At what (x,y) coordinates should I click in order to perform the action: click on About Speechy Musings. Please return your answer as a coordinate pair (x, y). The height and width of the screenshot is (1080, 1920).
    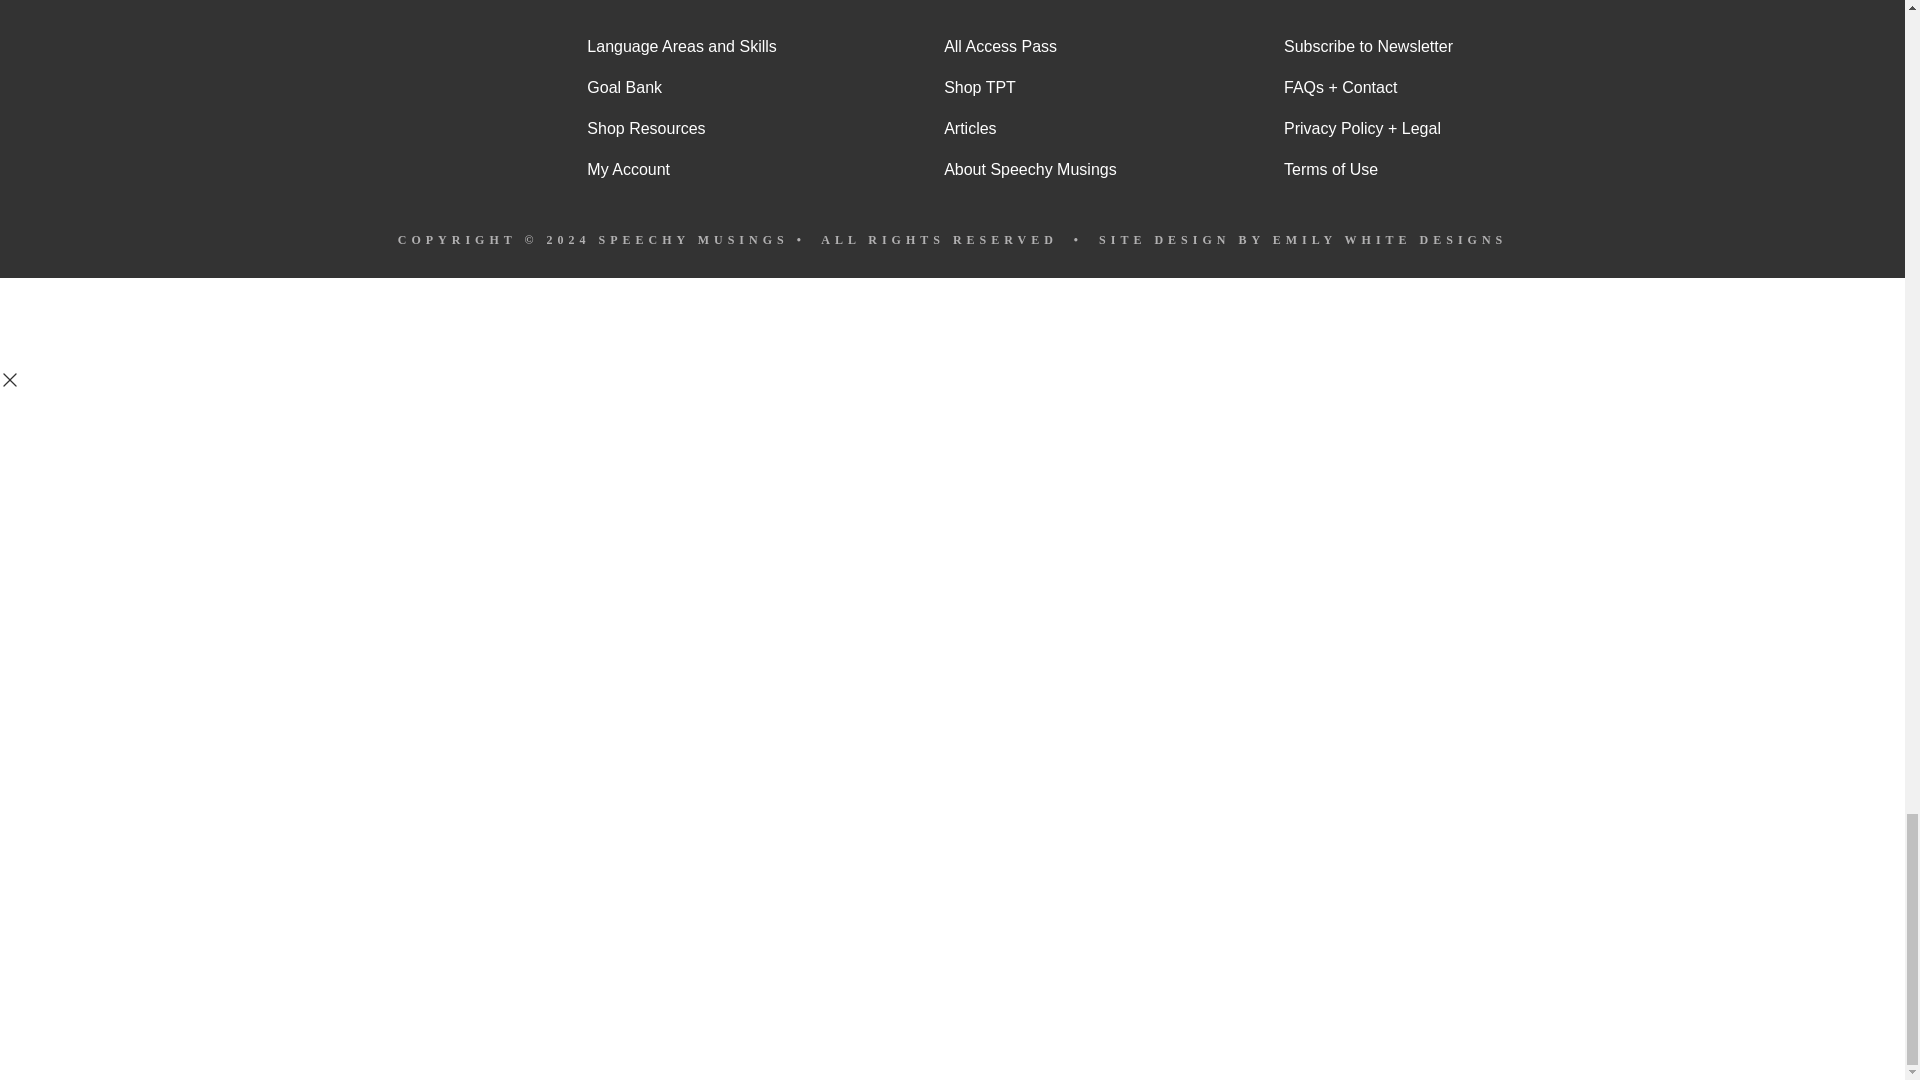
    Looking at the image, I should click on (1030, 170).